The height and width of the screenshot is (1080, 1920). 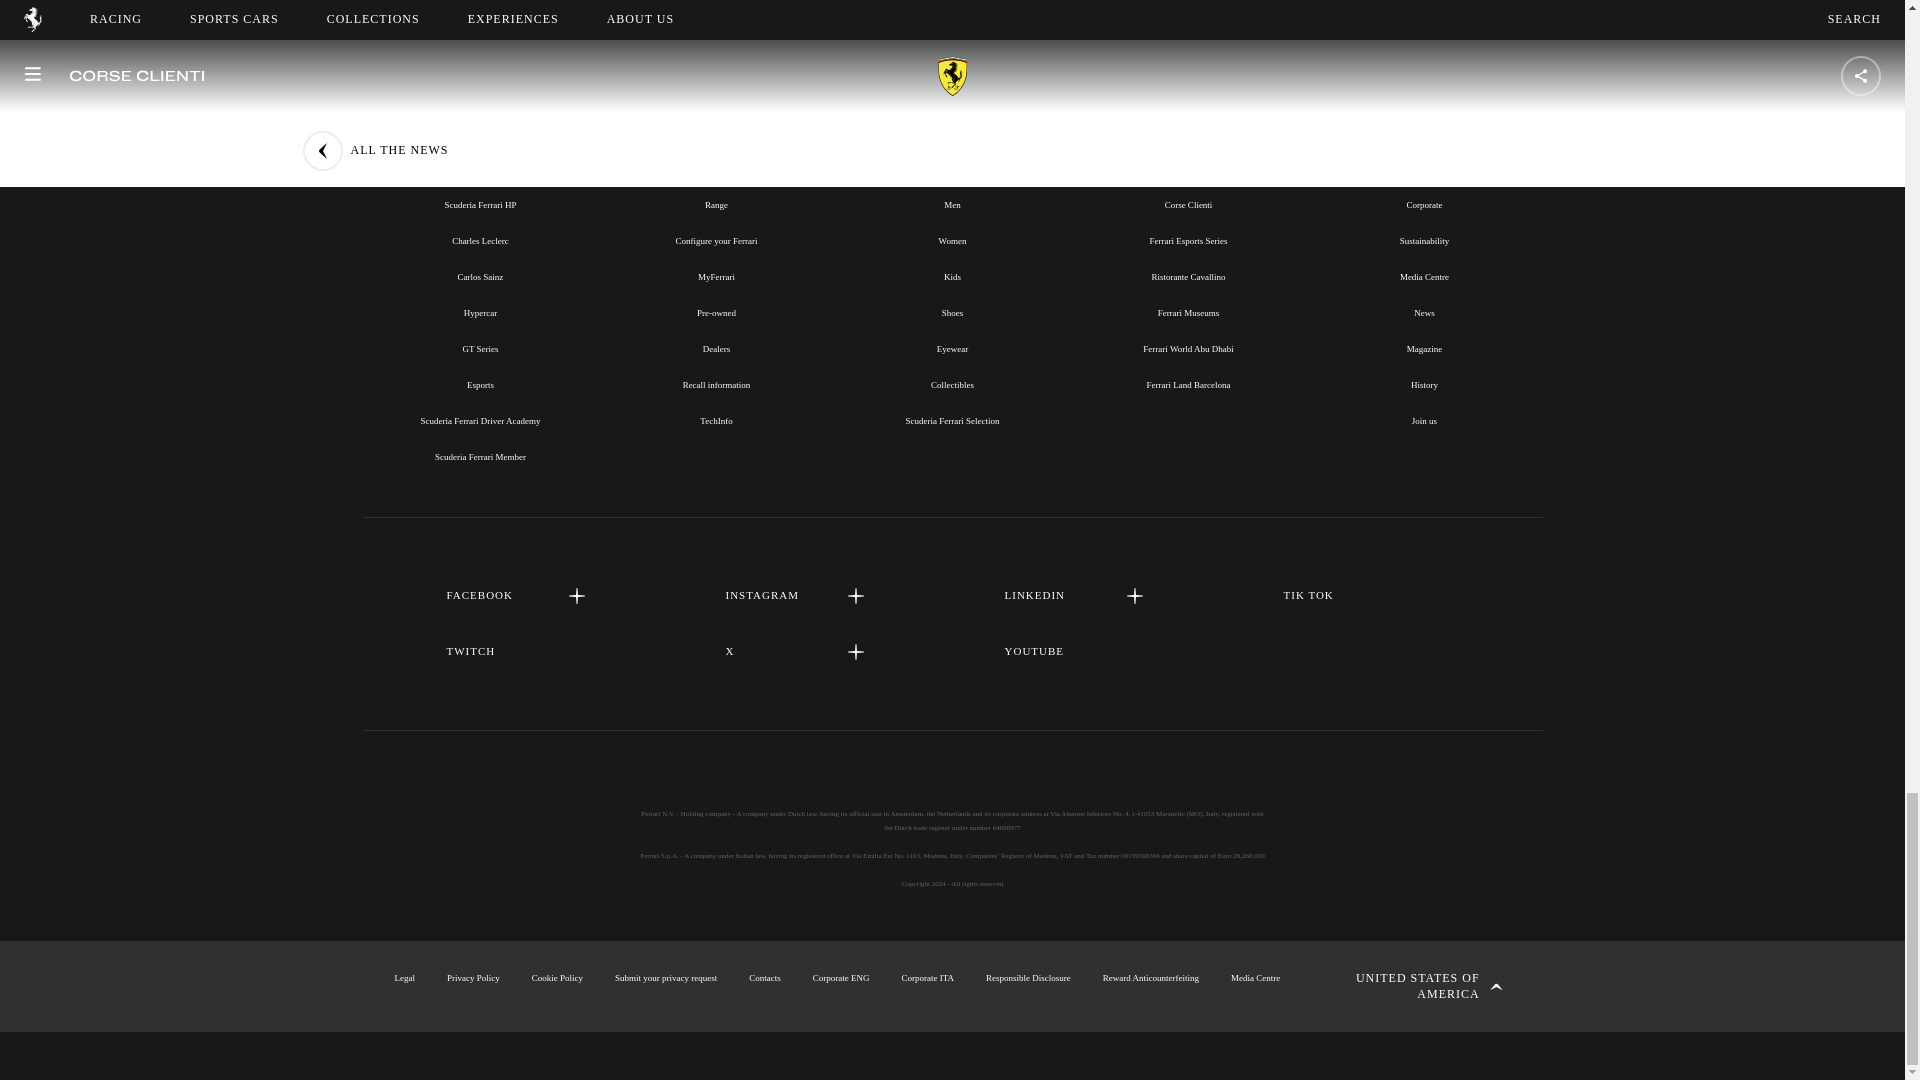 I want to click on Hypercar, so click(x=480, y=312).